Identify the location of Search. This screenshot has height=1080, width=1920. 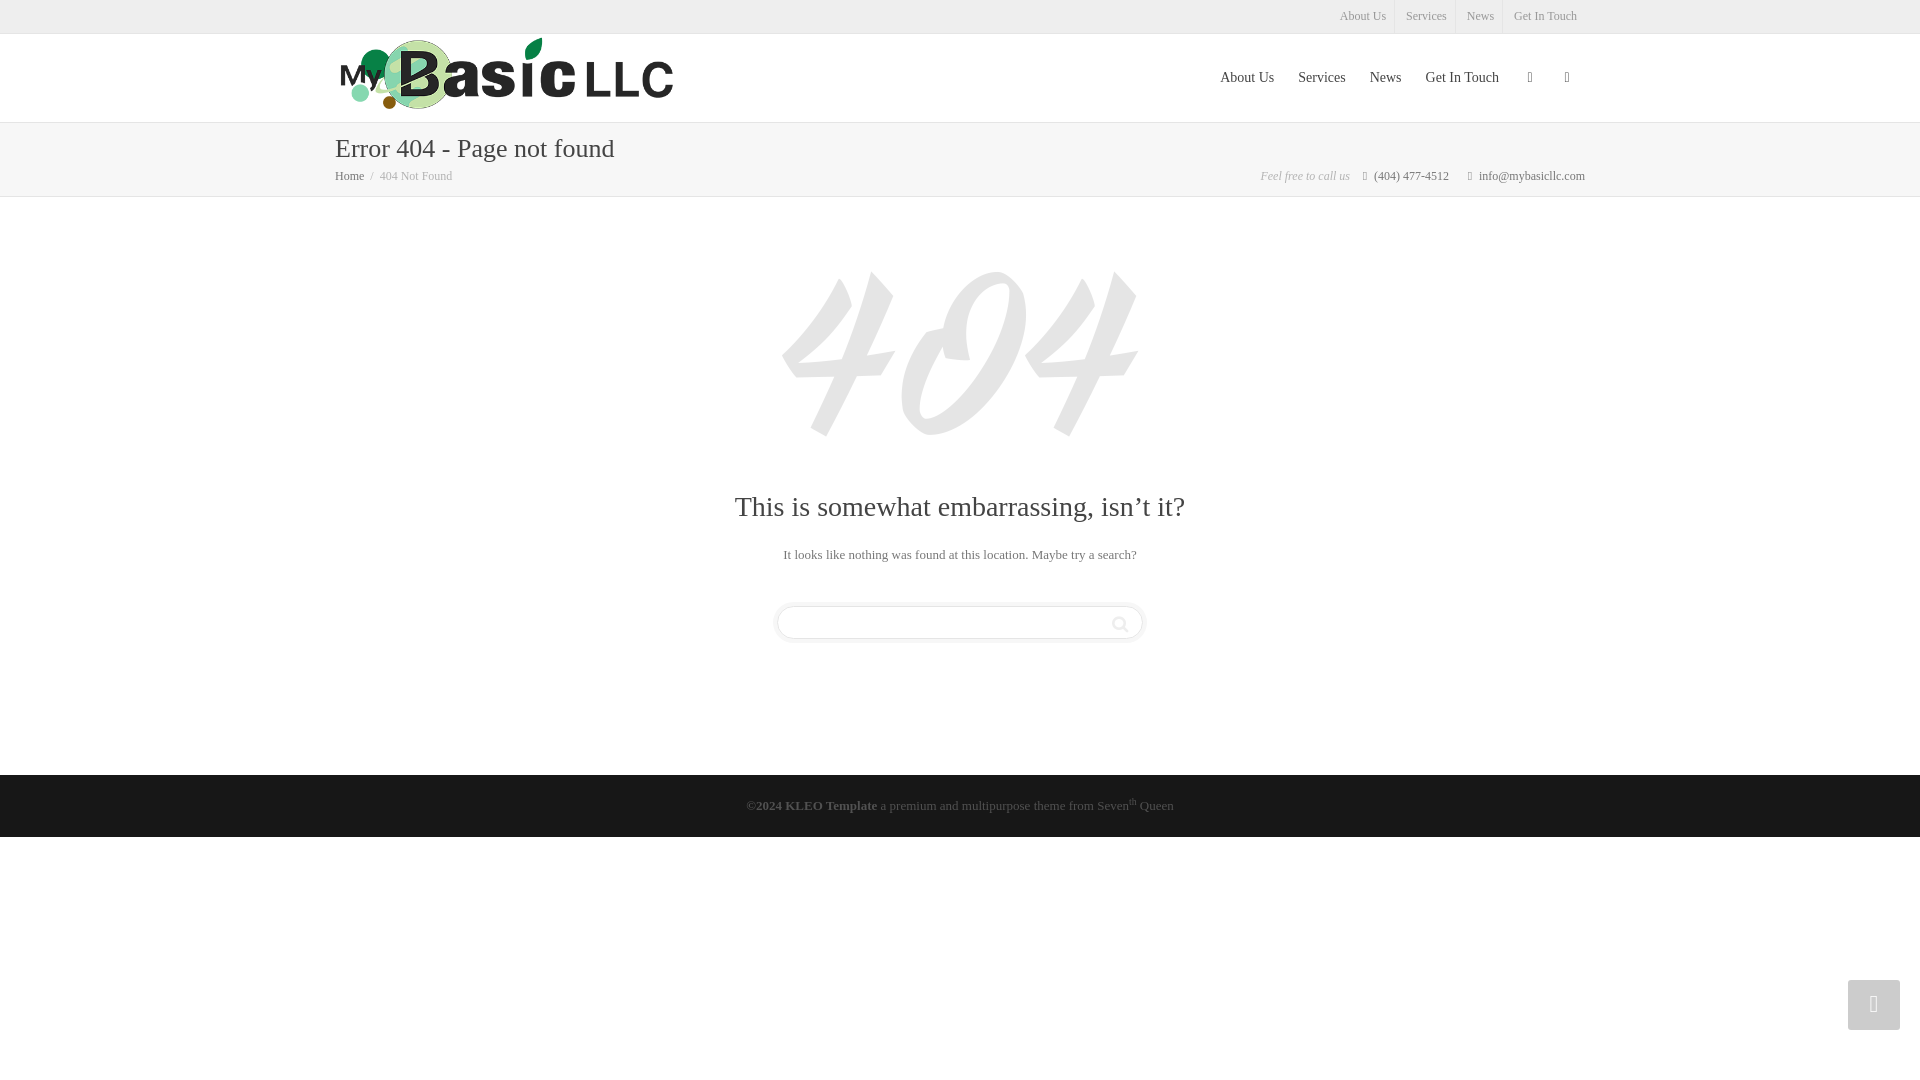
(1120, 624).